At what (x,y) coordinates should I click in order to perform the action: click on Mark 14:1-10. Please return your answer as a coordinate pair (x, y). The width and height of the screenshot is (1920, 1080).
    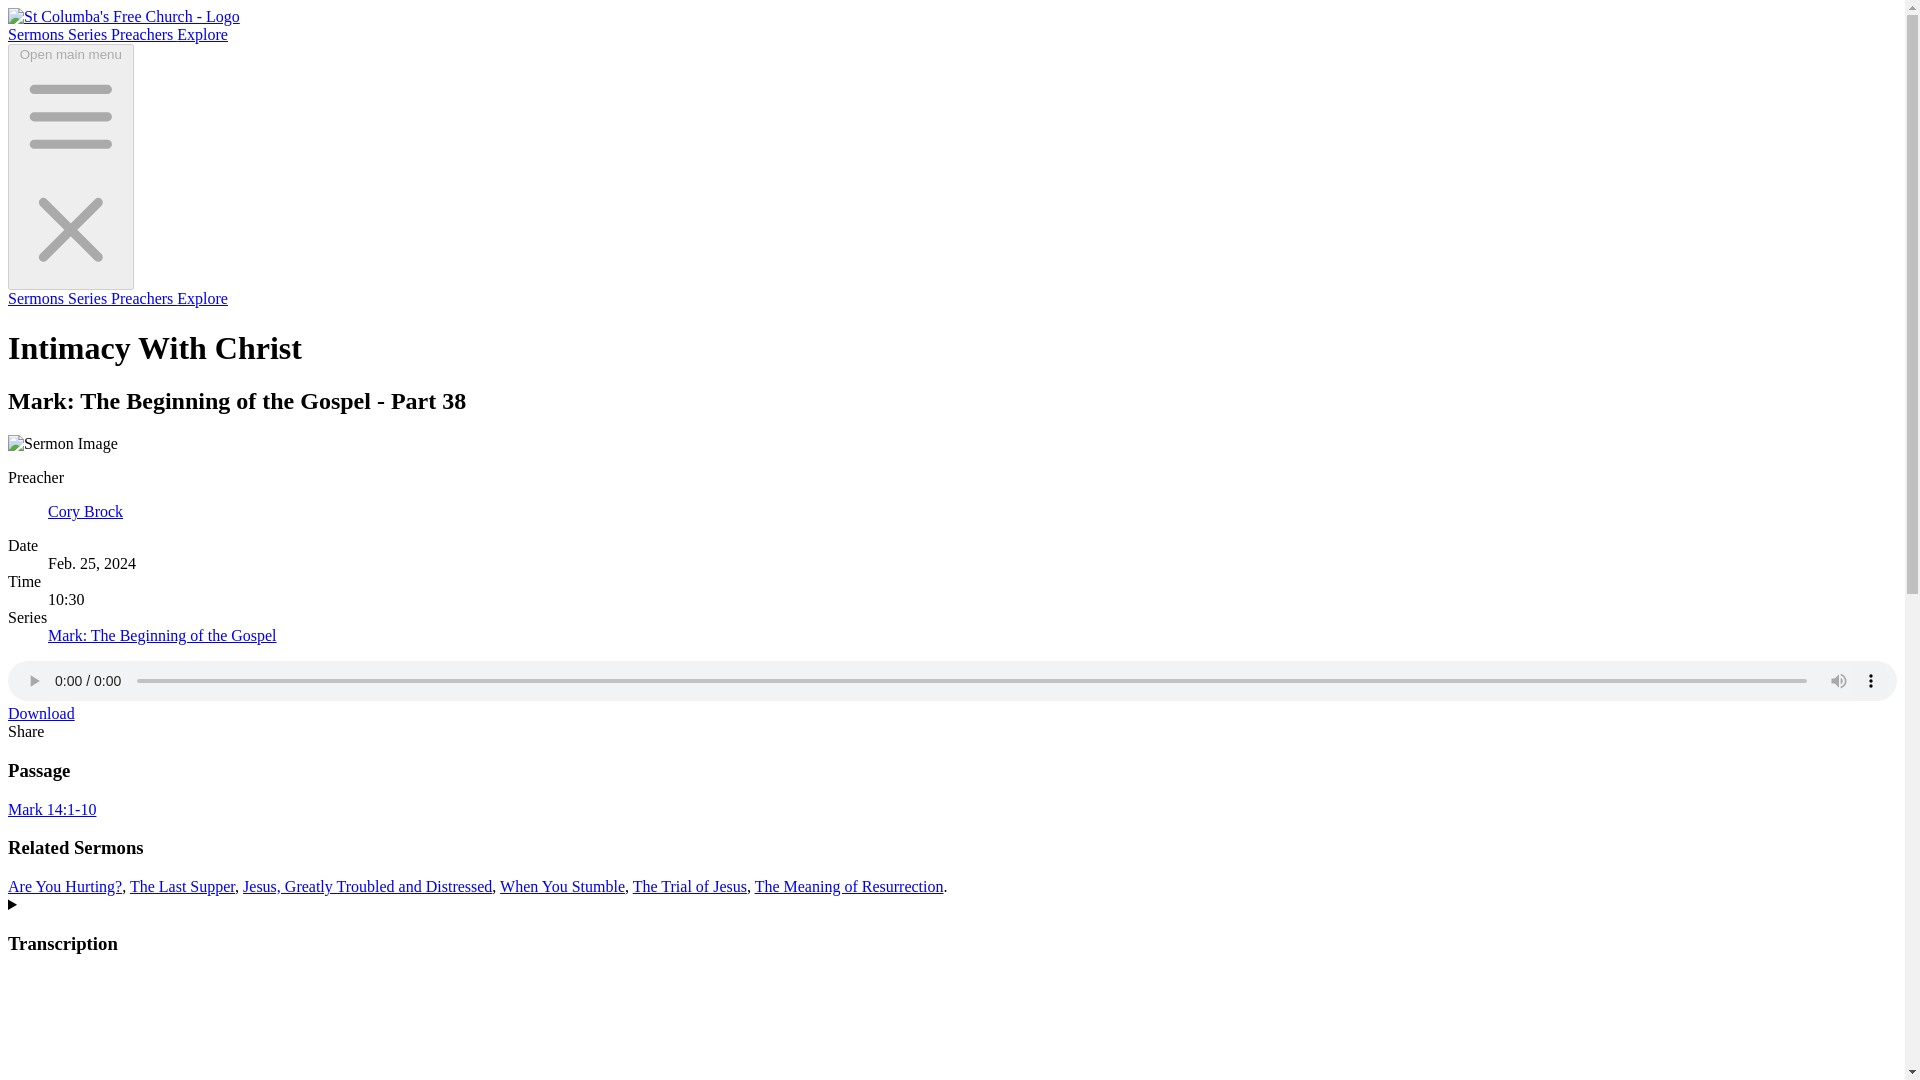
    Looking at the image, I should click on (52, 809).